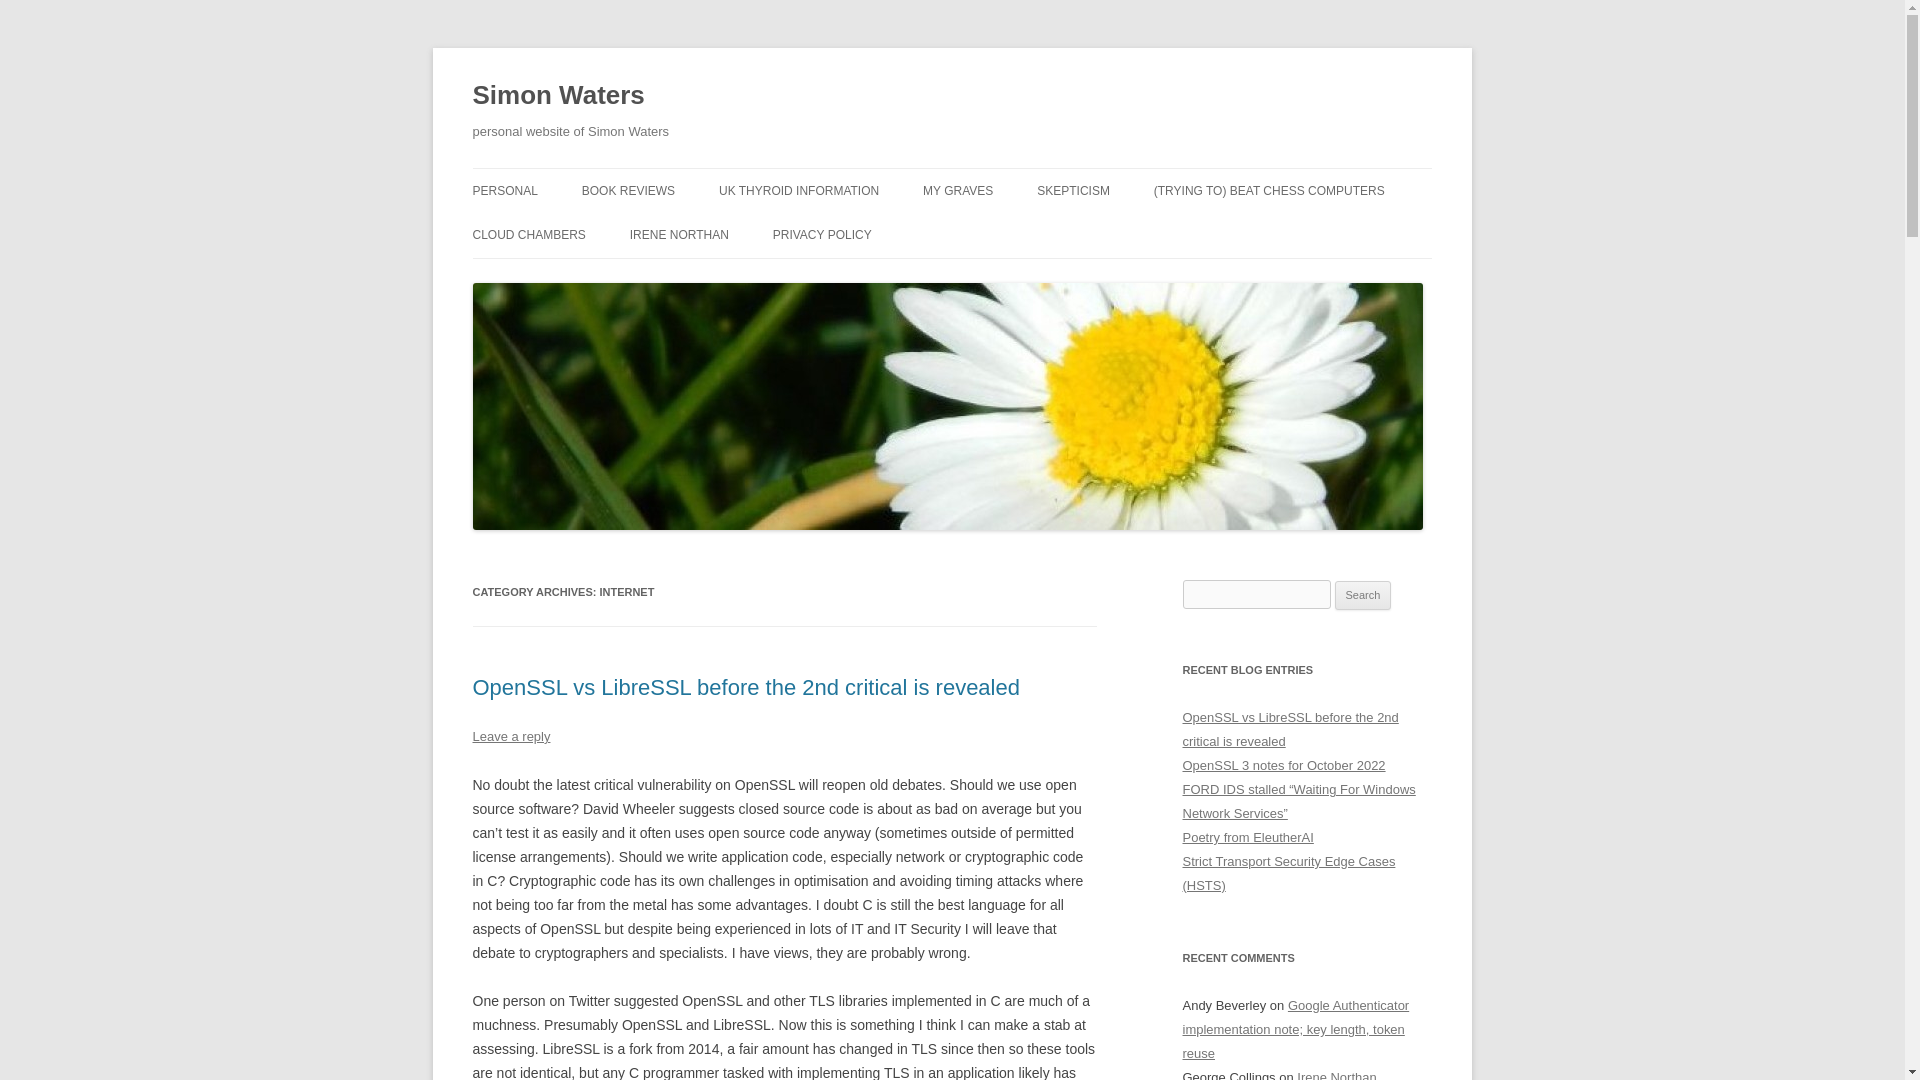 The image size is (1920, 1080). I want to click on CLOUD CHAMBERS, so click(528, 234).